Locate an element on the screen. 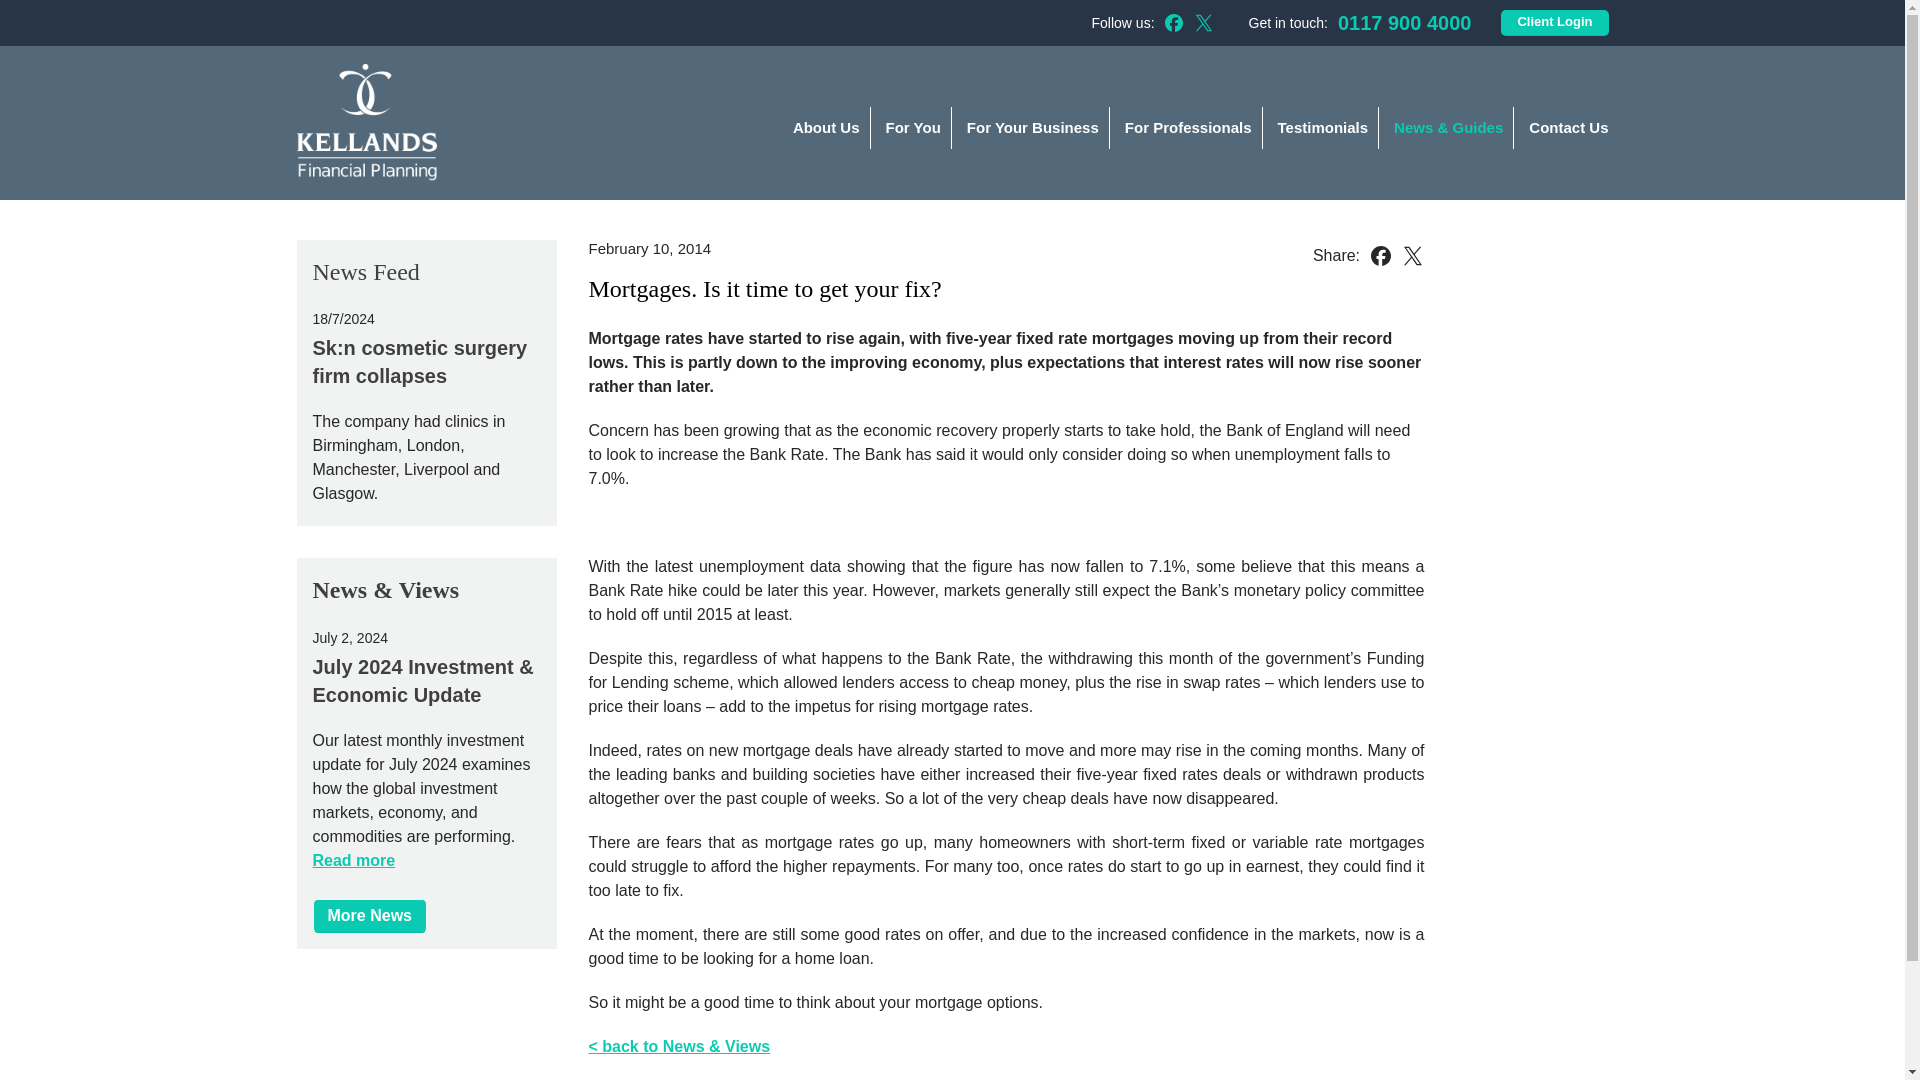 The image size is (1920, 1080). For Your Business is located at coordinates (1030, 128).